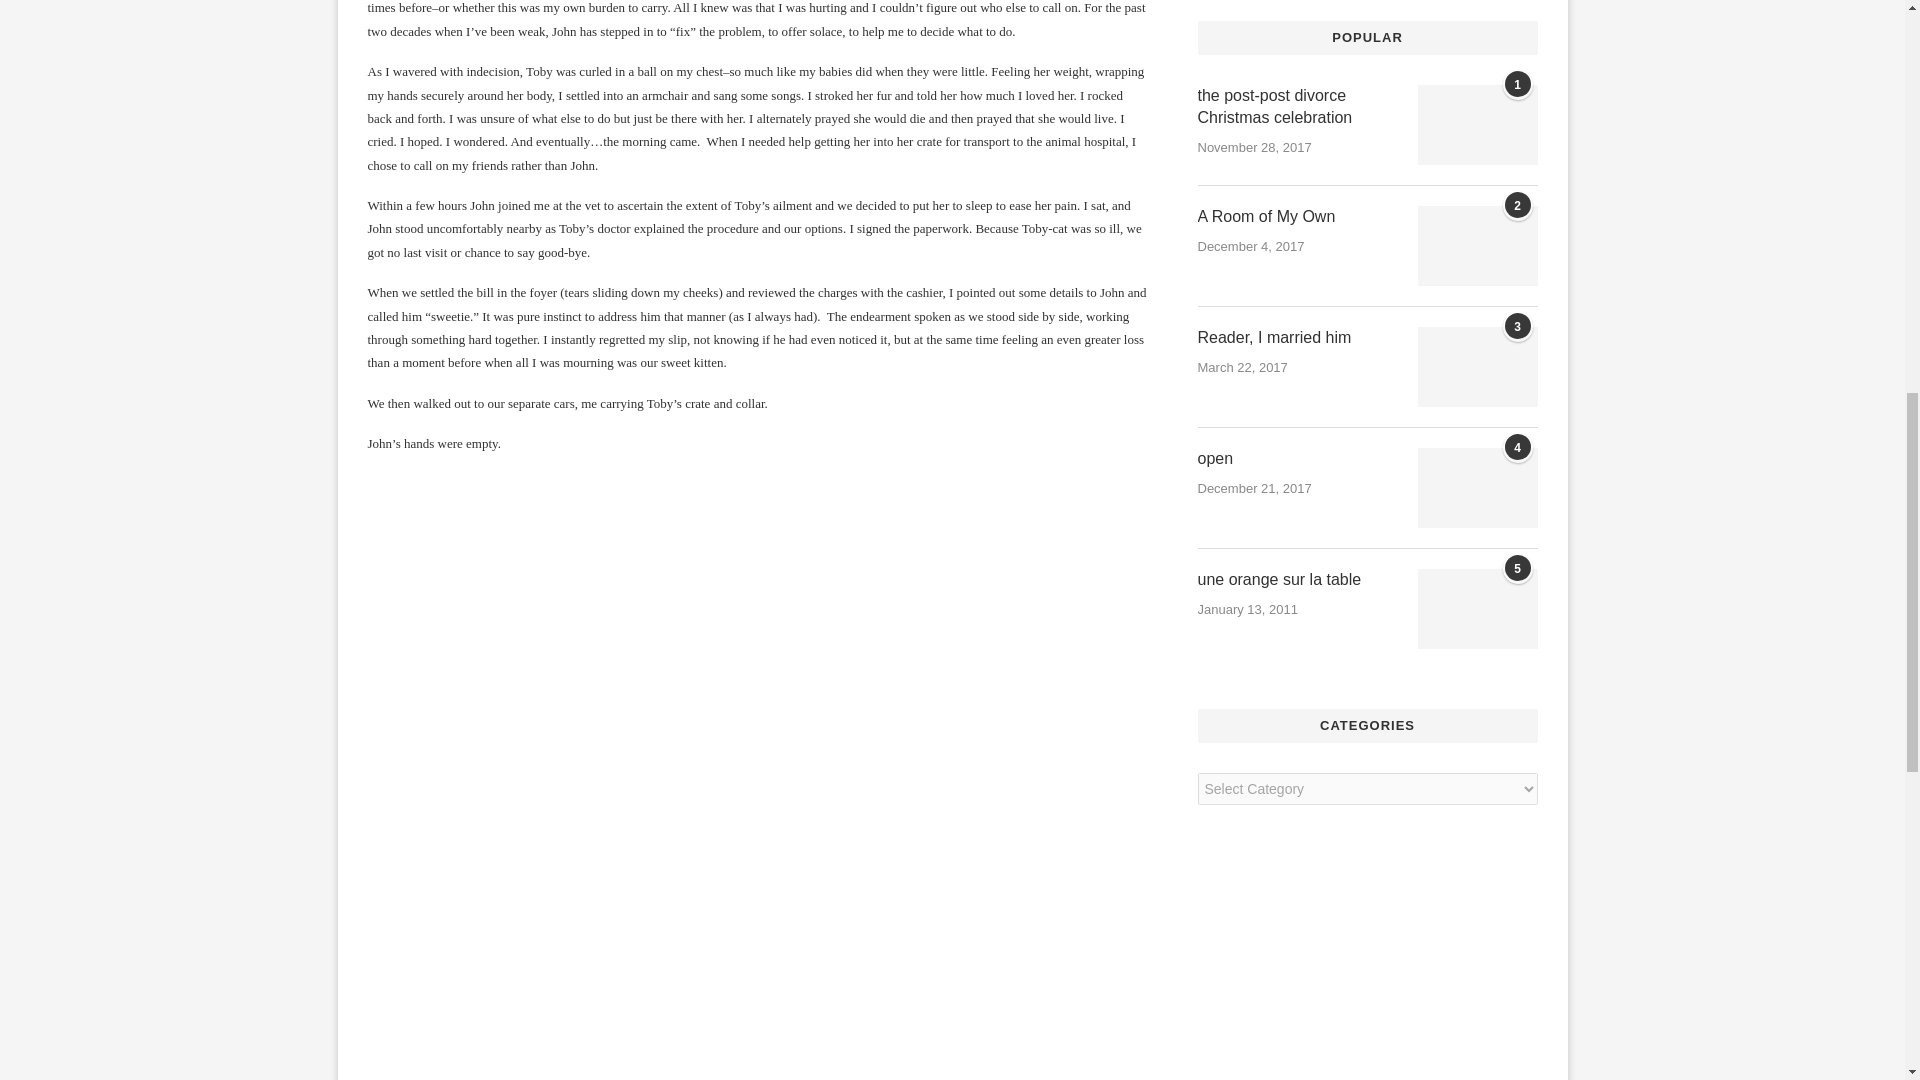 This screenshot has height=1080, width=1920. What do you see at coordinates (1478, 125) in the screenshot?
I see `the post-post divorce Christmas celebration` at bounding box center [1478, 125].